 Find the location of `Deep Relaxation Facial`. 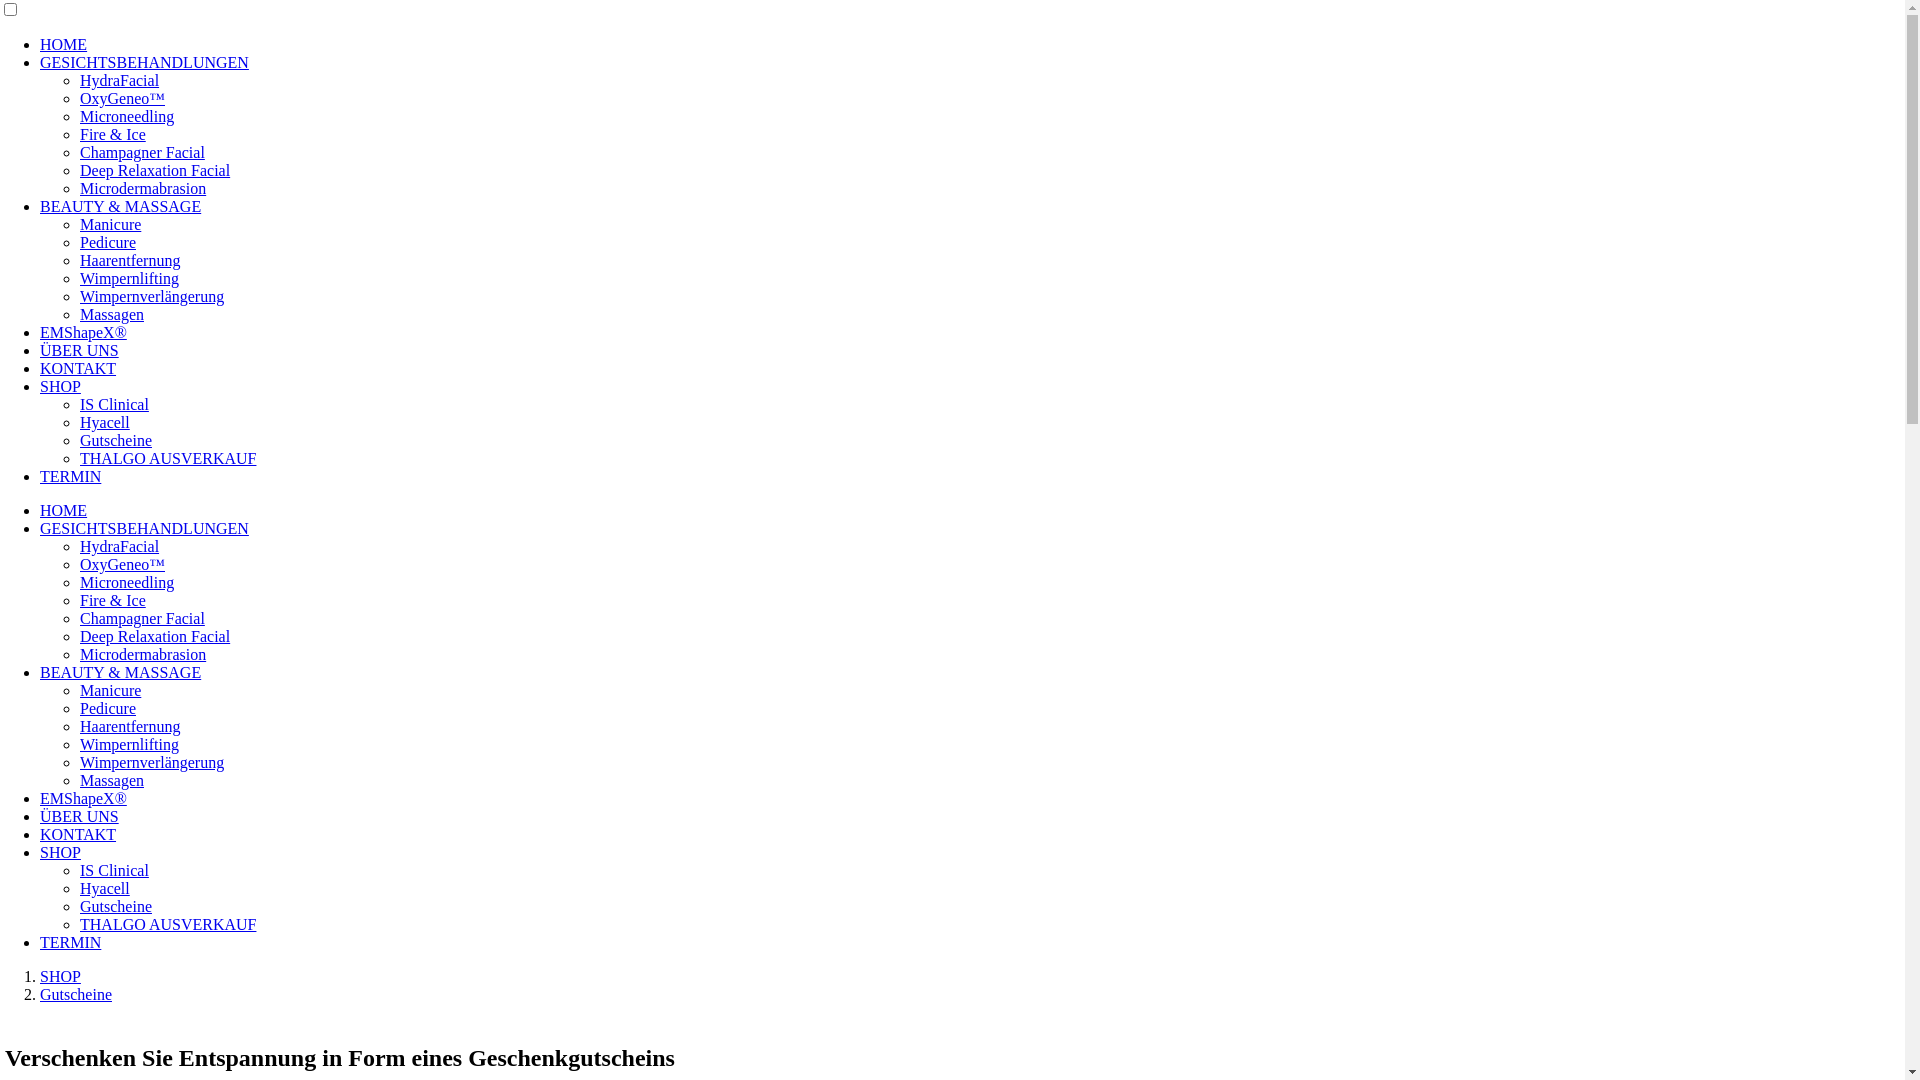

Deep Relaxation Facial is located at coordinates (155, 170).